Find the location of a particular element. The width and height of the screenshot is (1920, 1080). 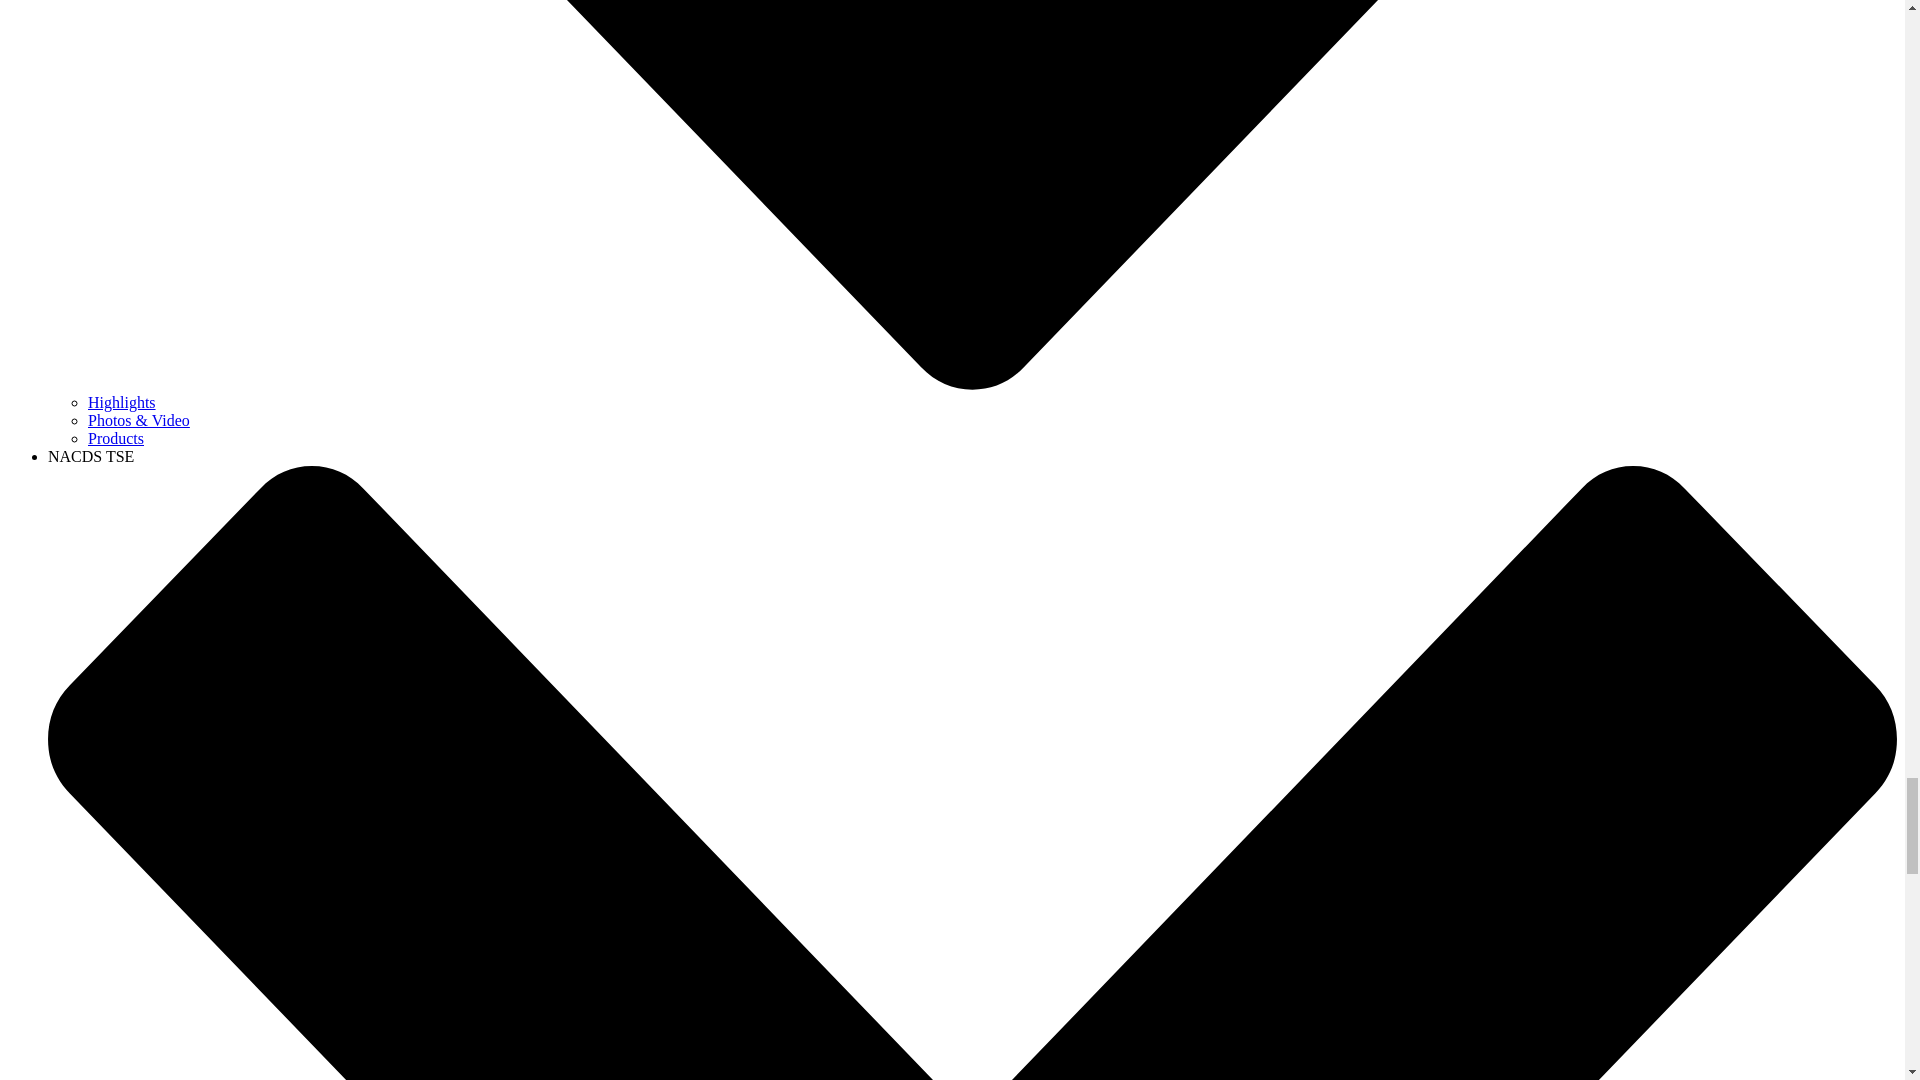

NACDS TSE is located at coordinates (91, 456).